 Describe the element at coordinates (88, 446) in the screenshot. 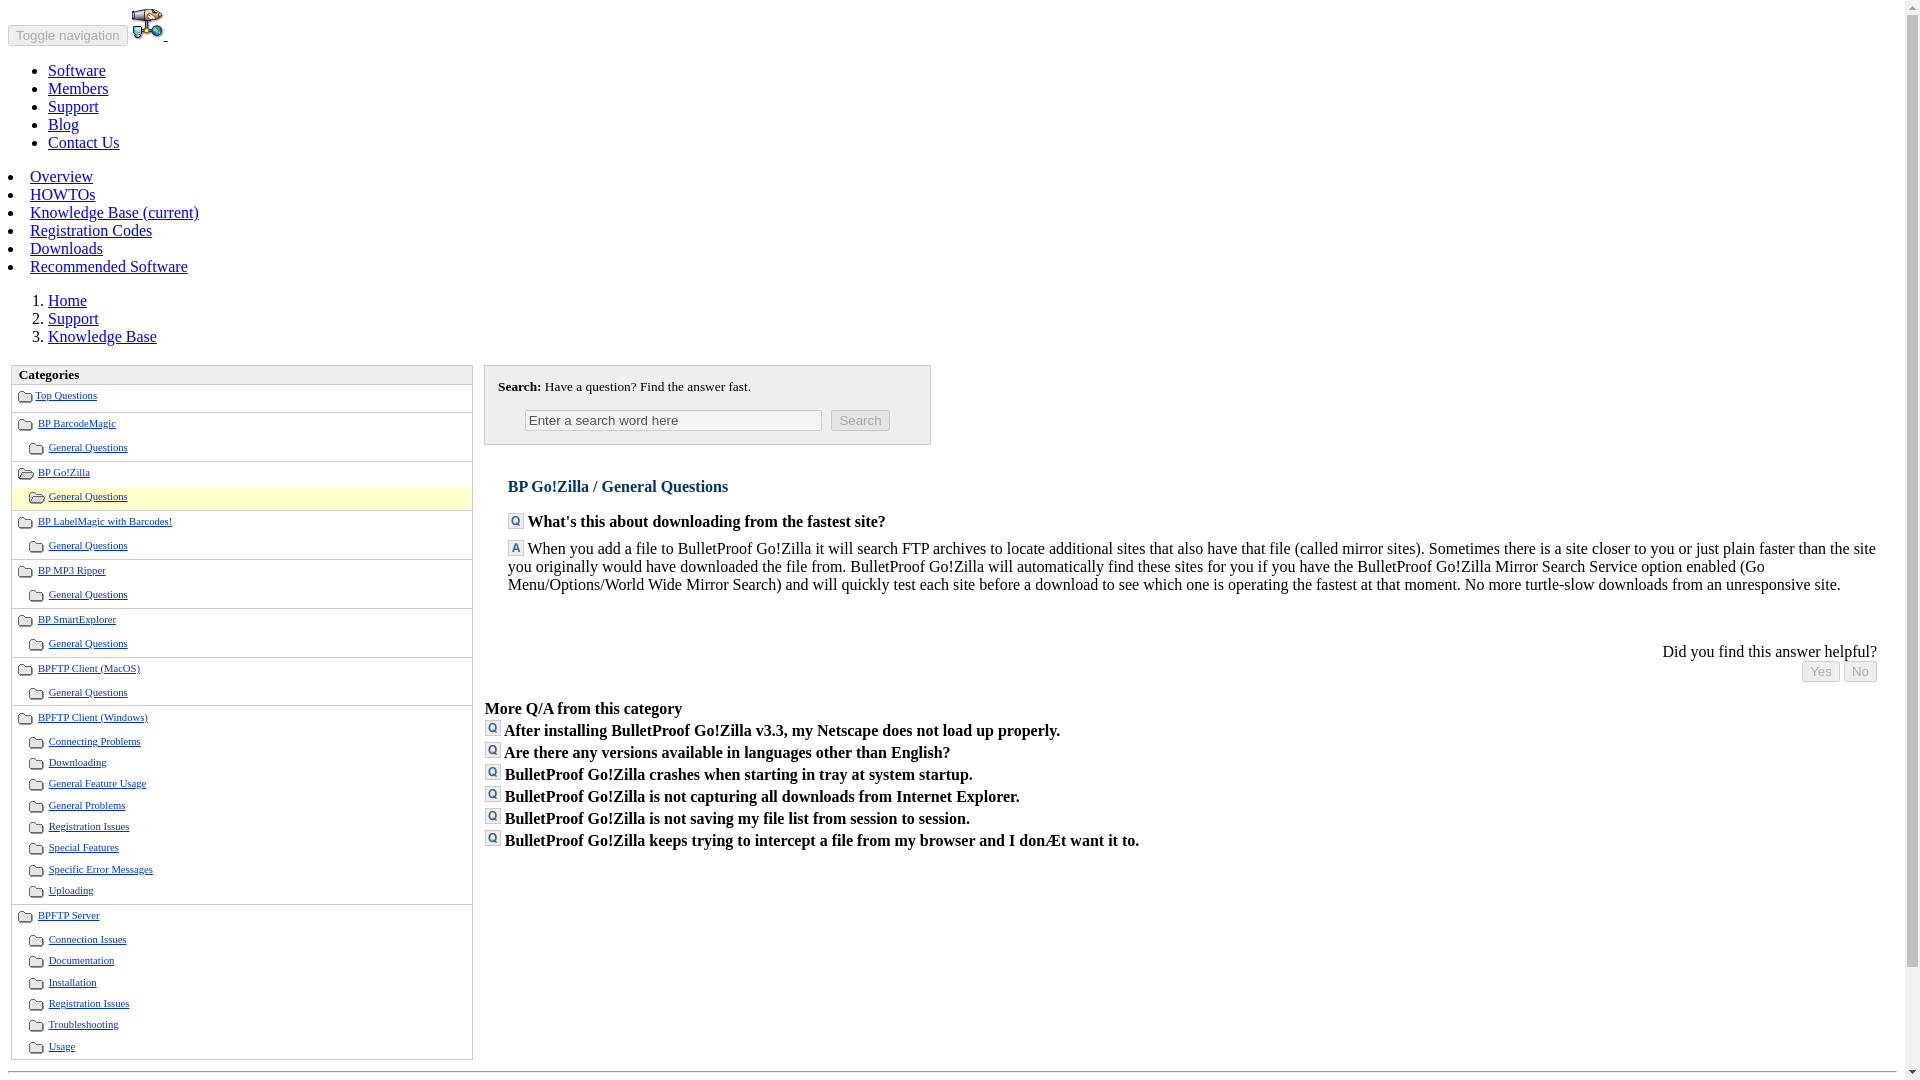

I see `General Questions` at that location.